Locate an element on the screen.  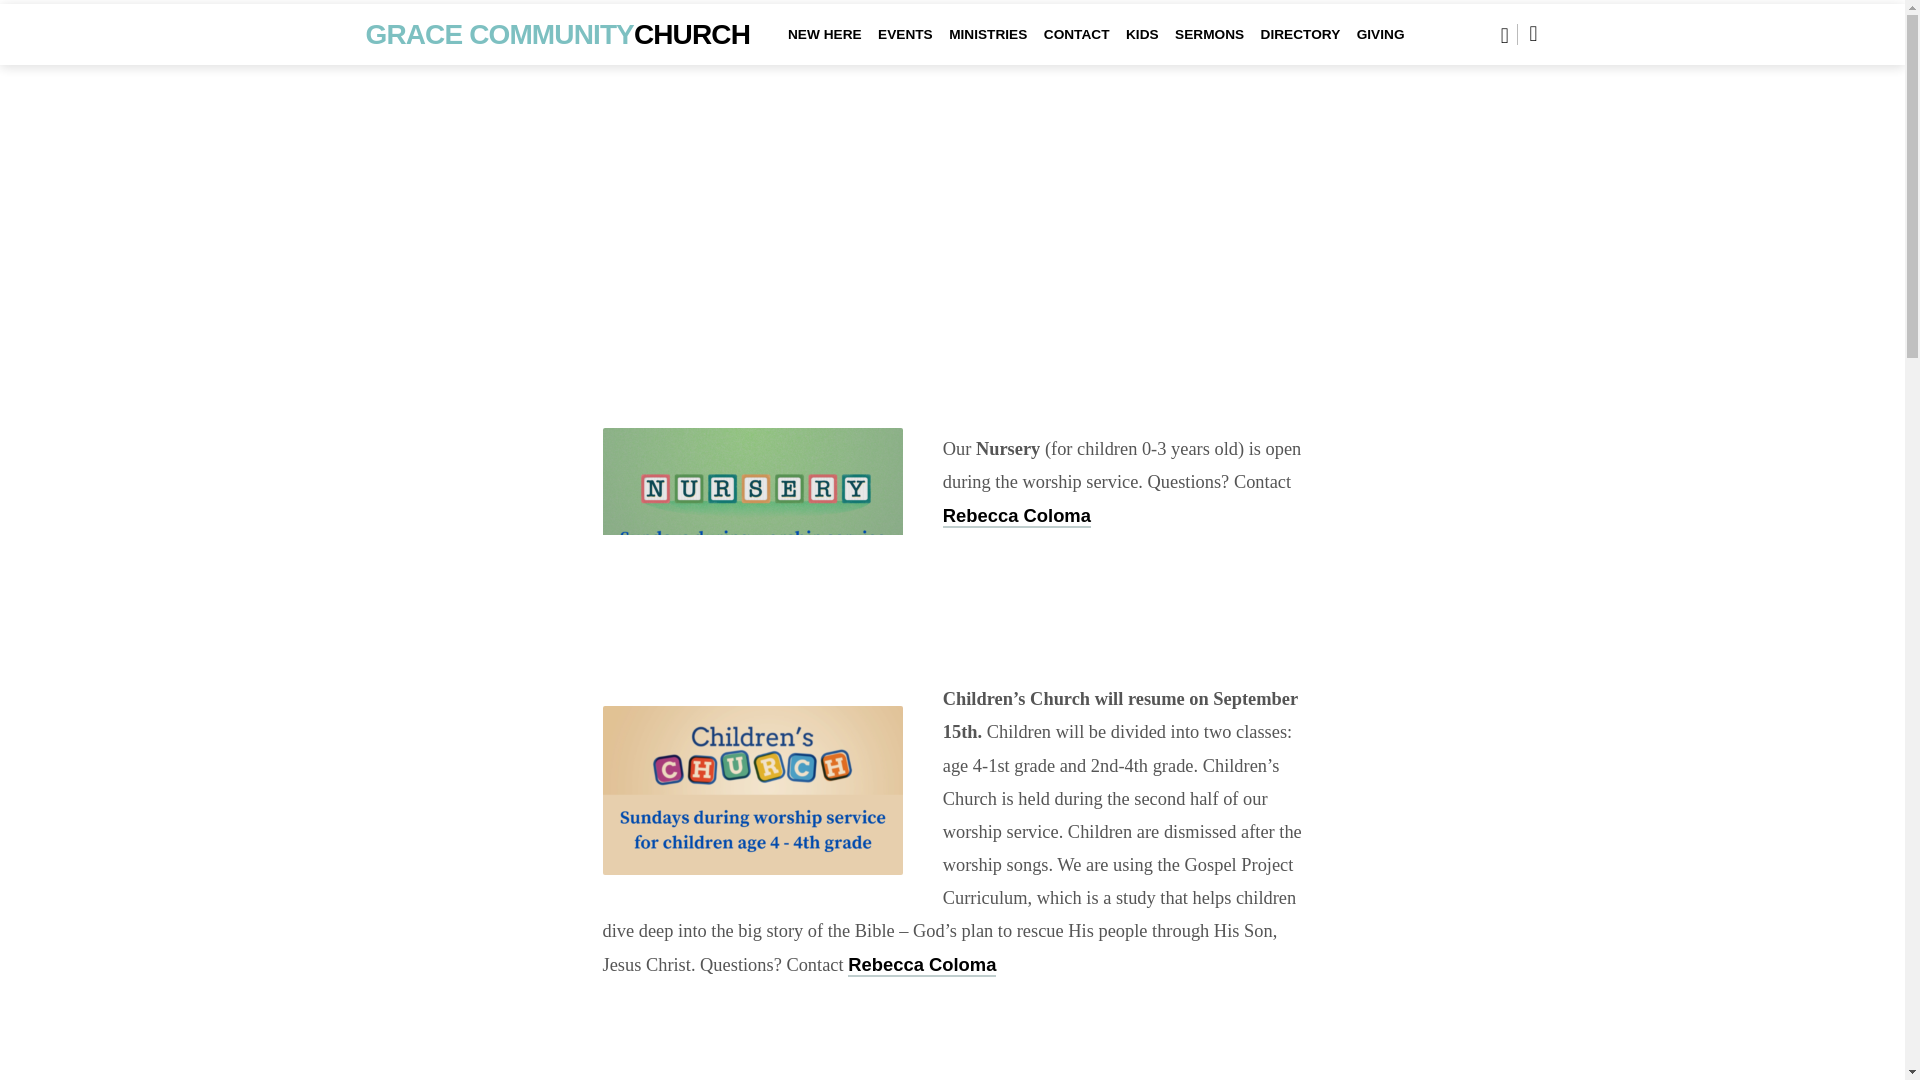
GIVING is located at coordinates (1381, 47).